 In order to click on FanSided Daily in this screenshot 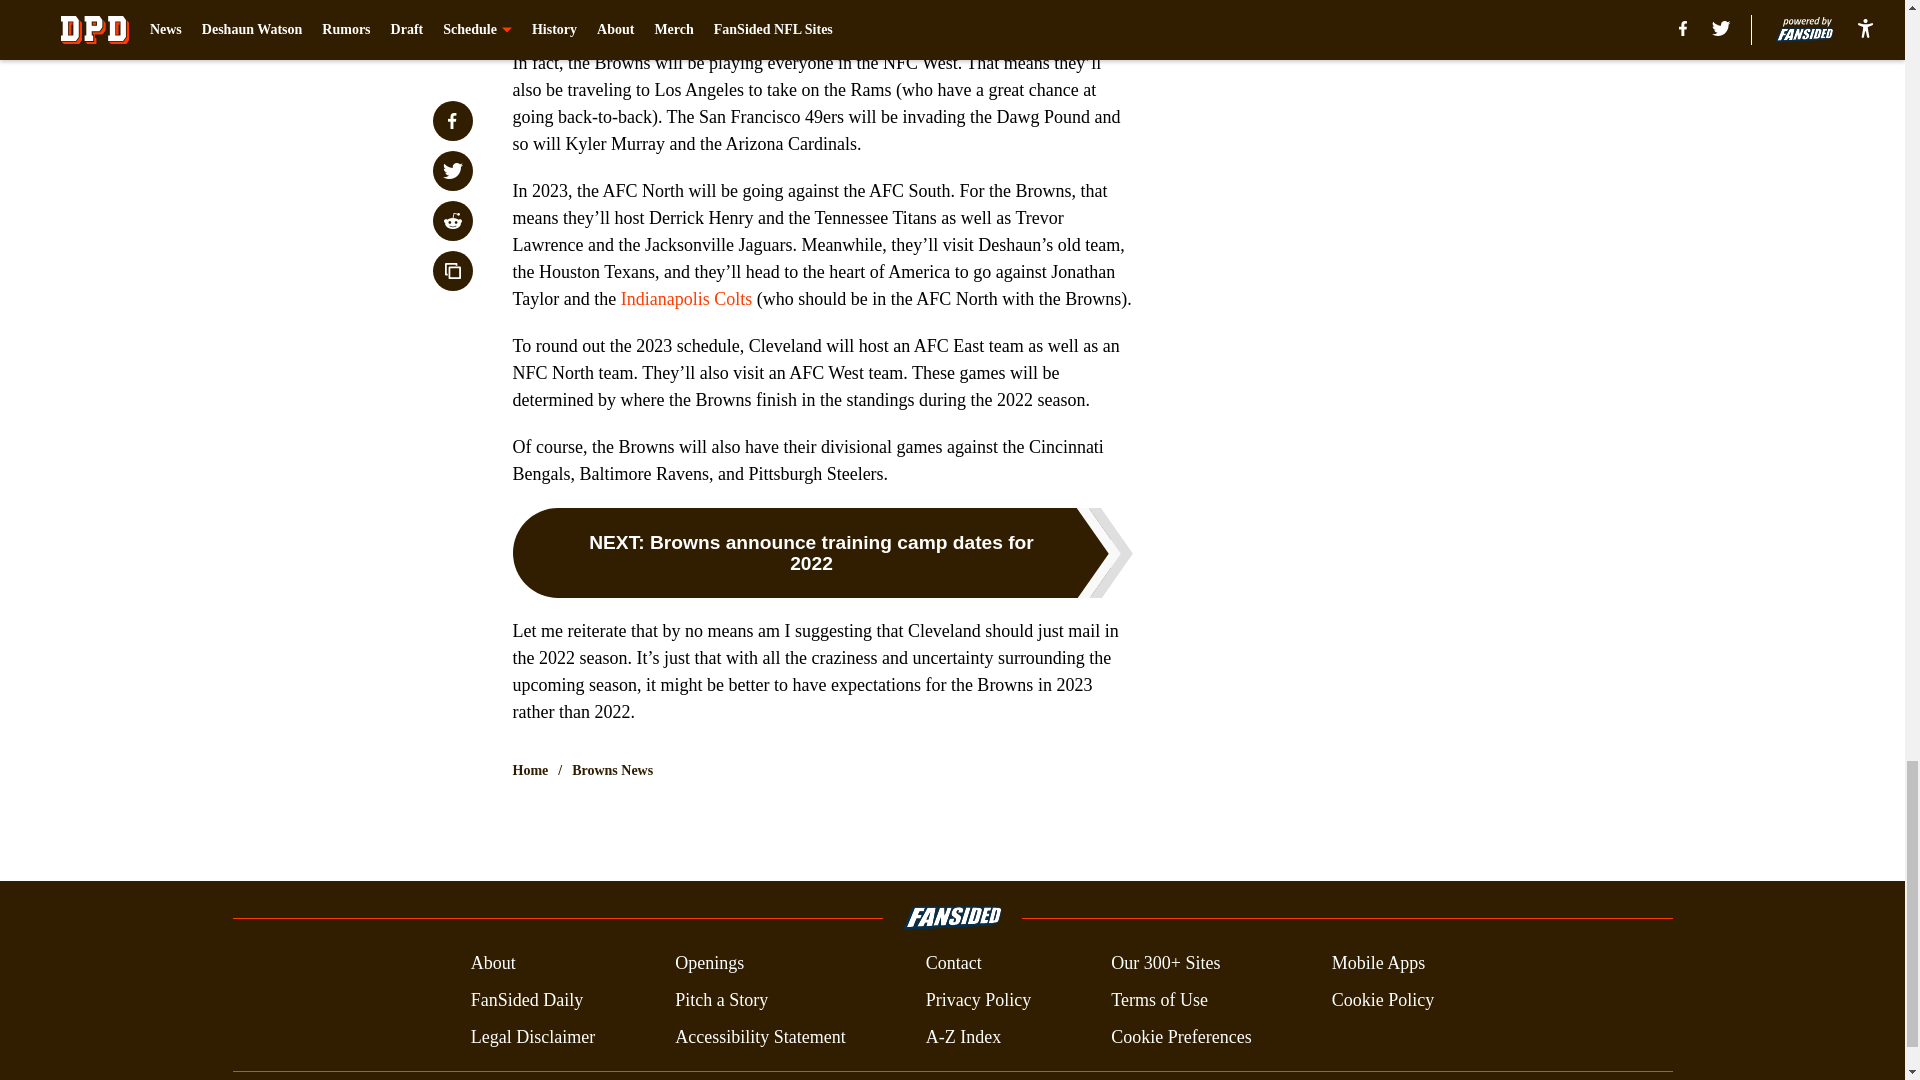, I will do `click(526, 1000)`.